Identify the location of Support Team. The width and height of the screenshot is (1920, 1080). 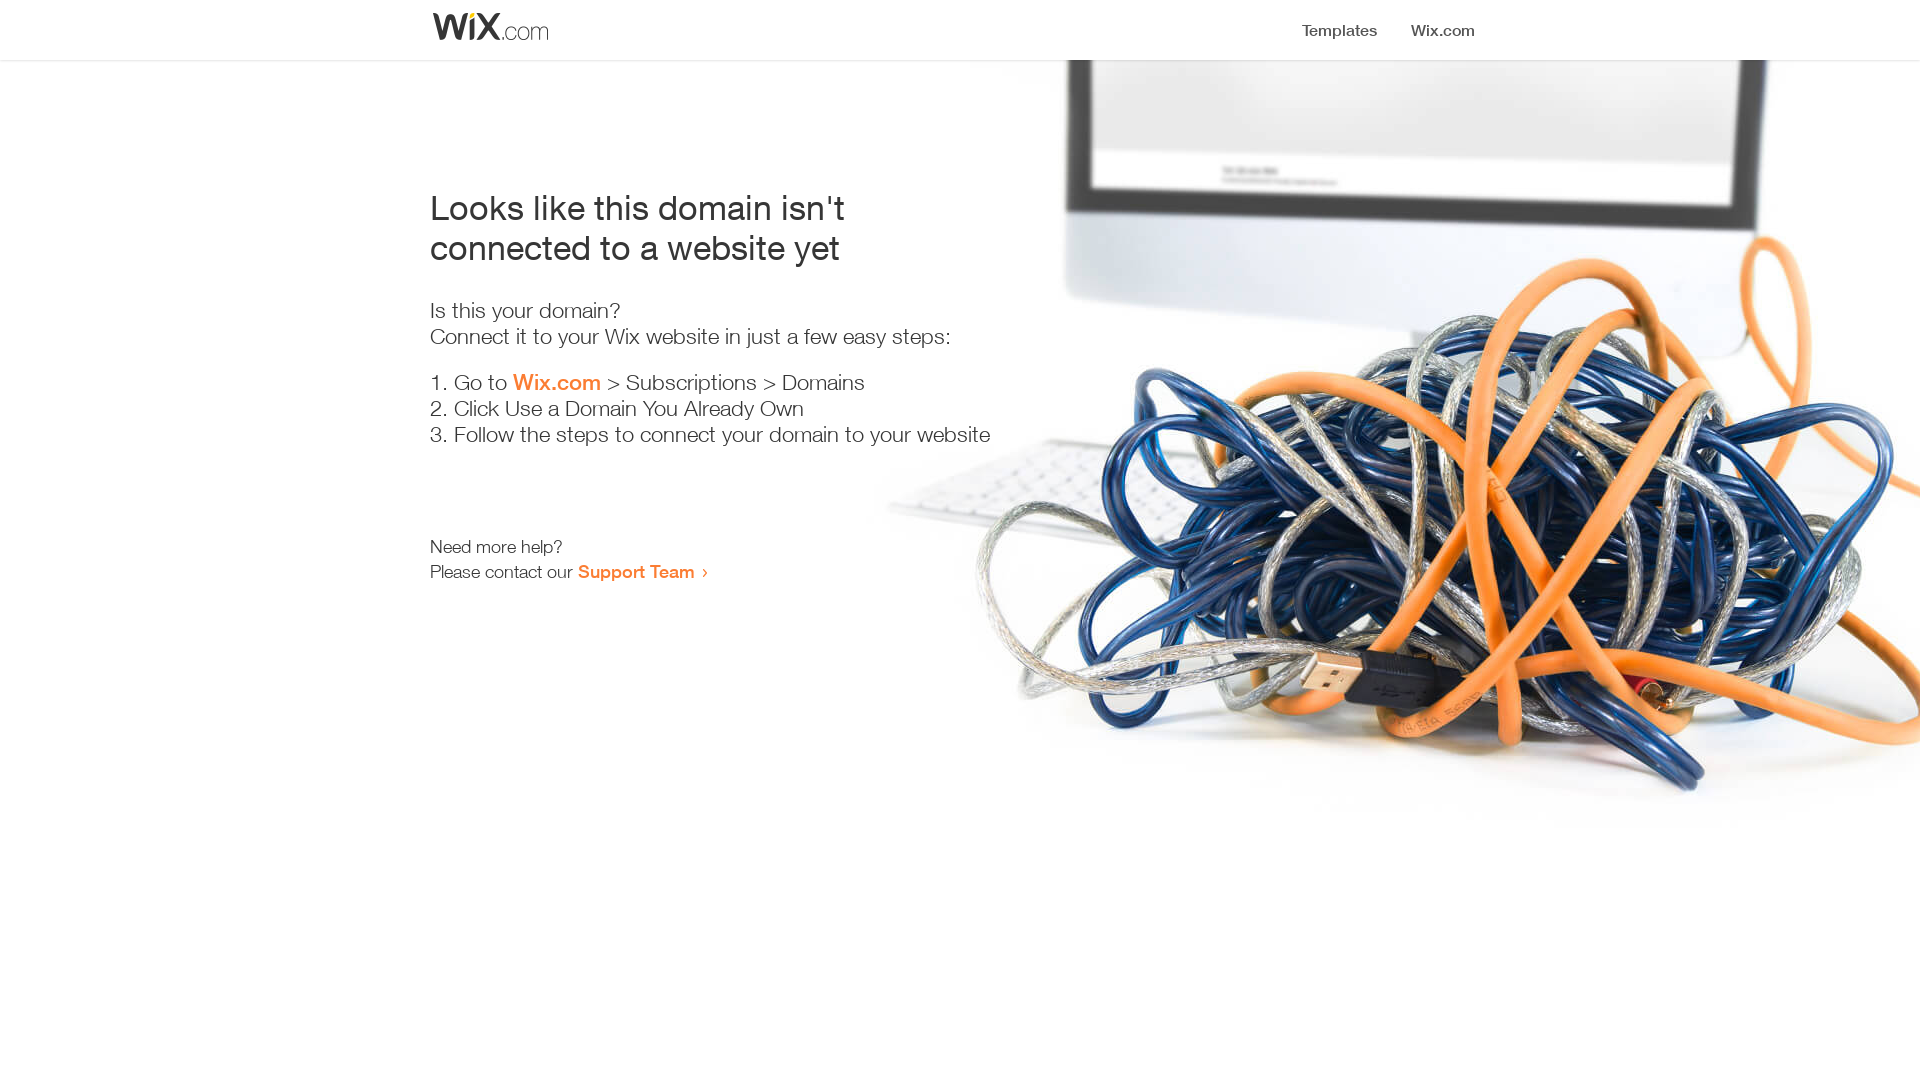
(636, 571).